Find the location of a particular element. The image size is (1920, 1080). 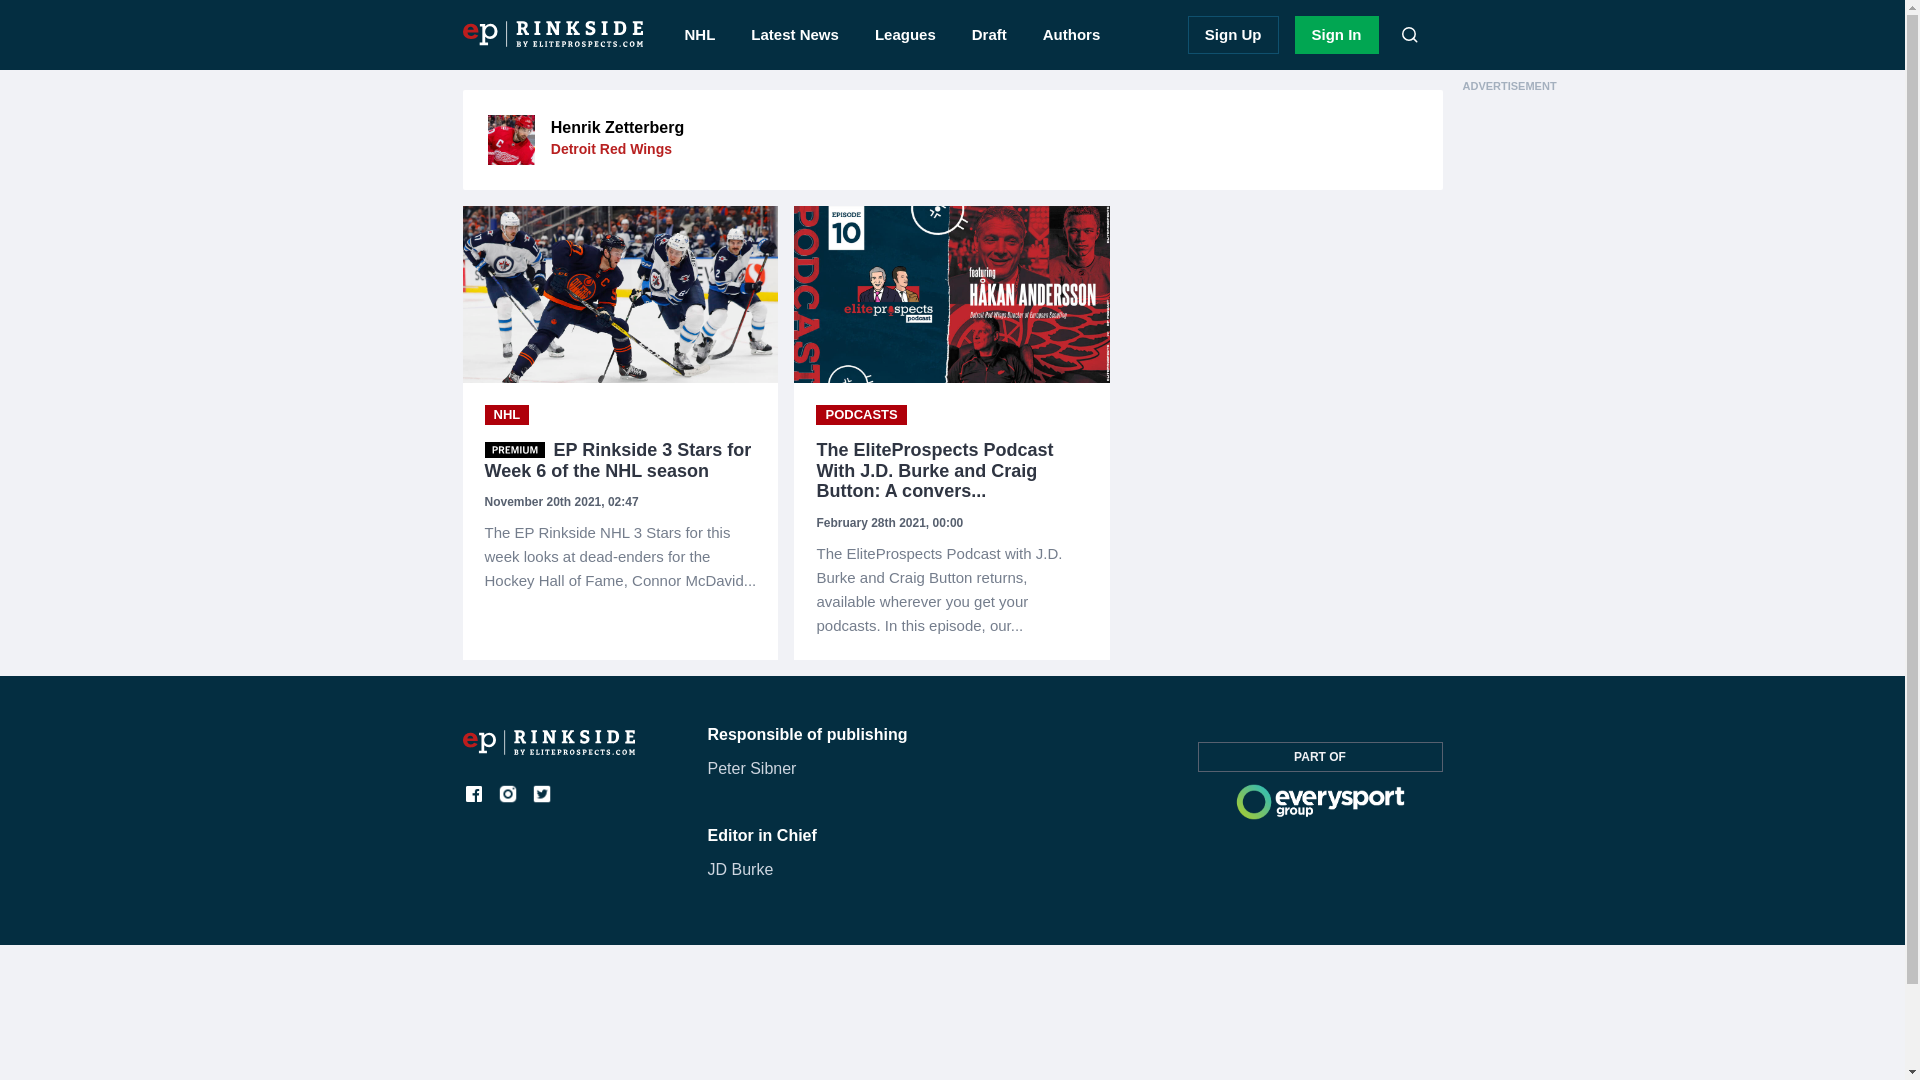

Latest News is located at coordinates (794, 35).